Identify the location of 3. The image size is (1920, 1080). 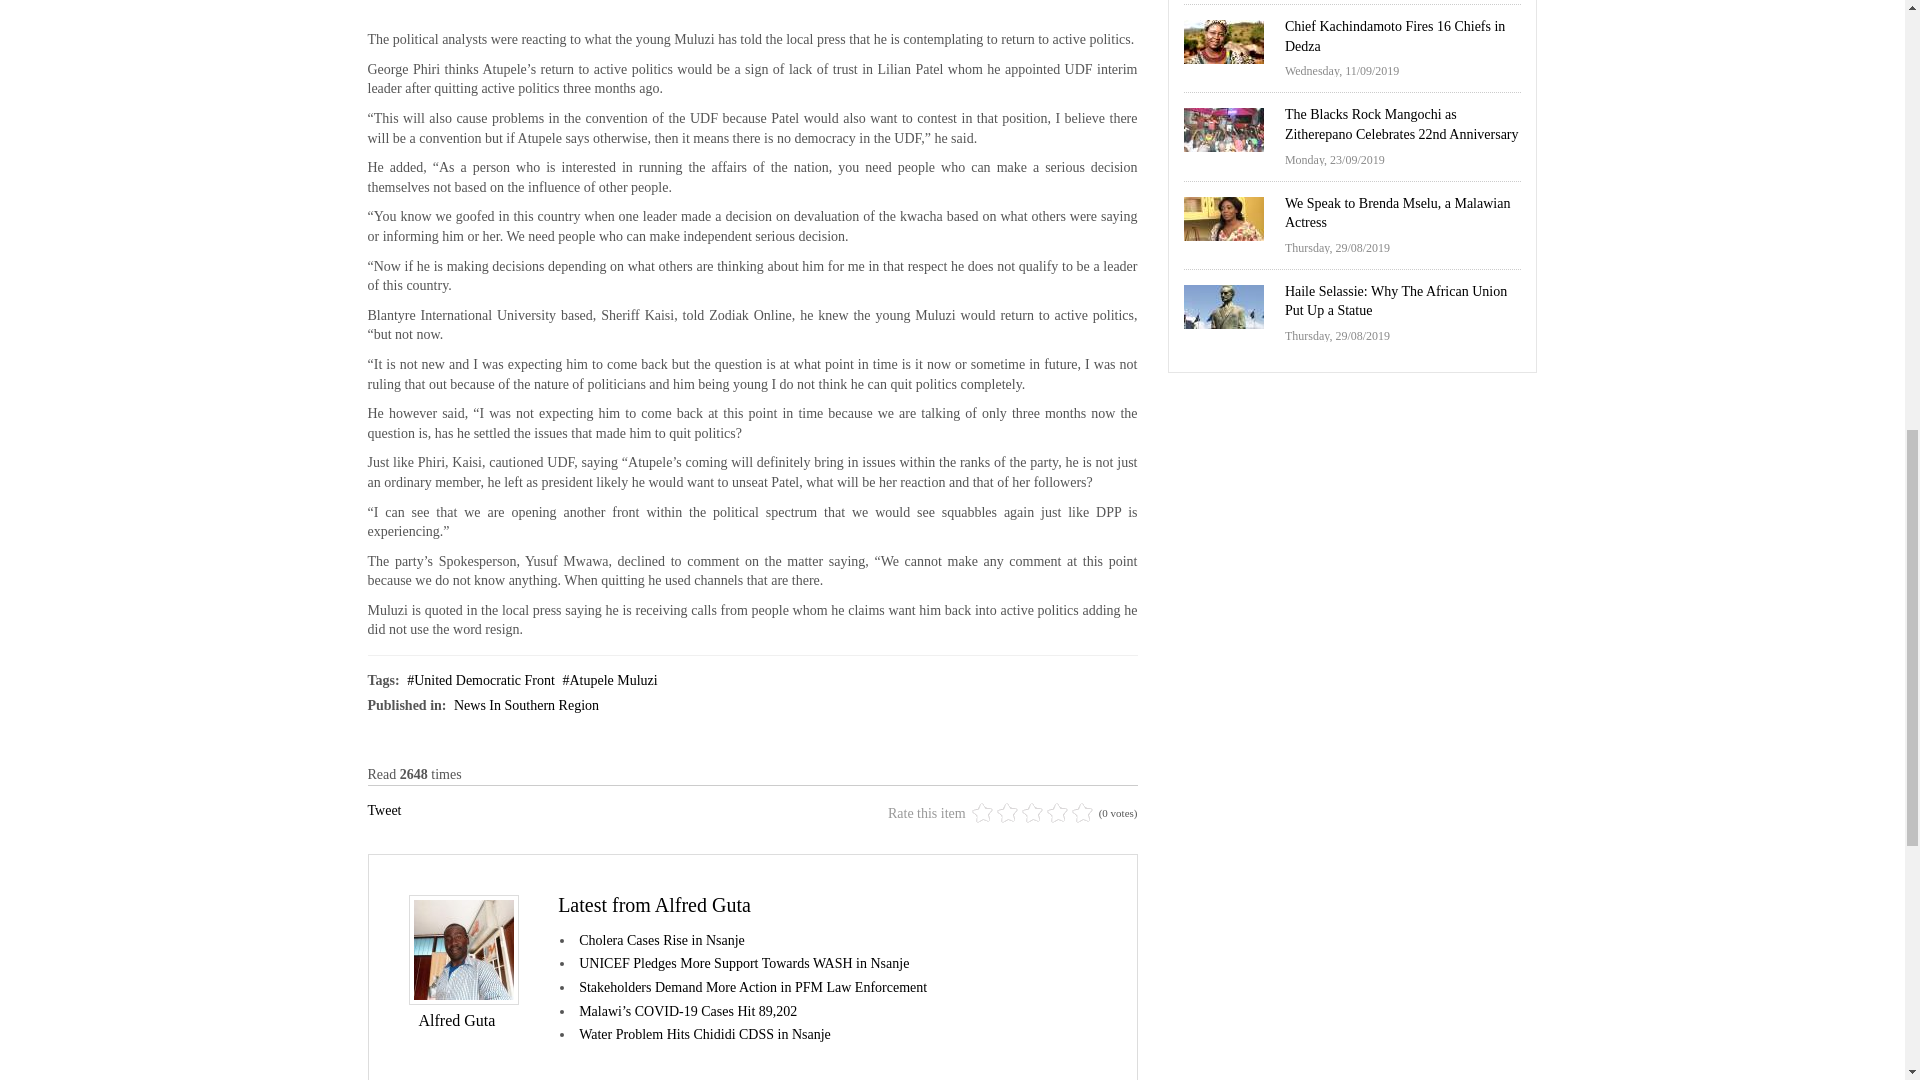
(1006, 814).